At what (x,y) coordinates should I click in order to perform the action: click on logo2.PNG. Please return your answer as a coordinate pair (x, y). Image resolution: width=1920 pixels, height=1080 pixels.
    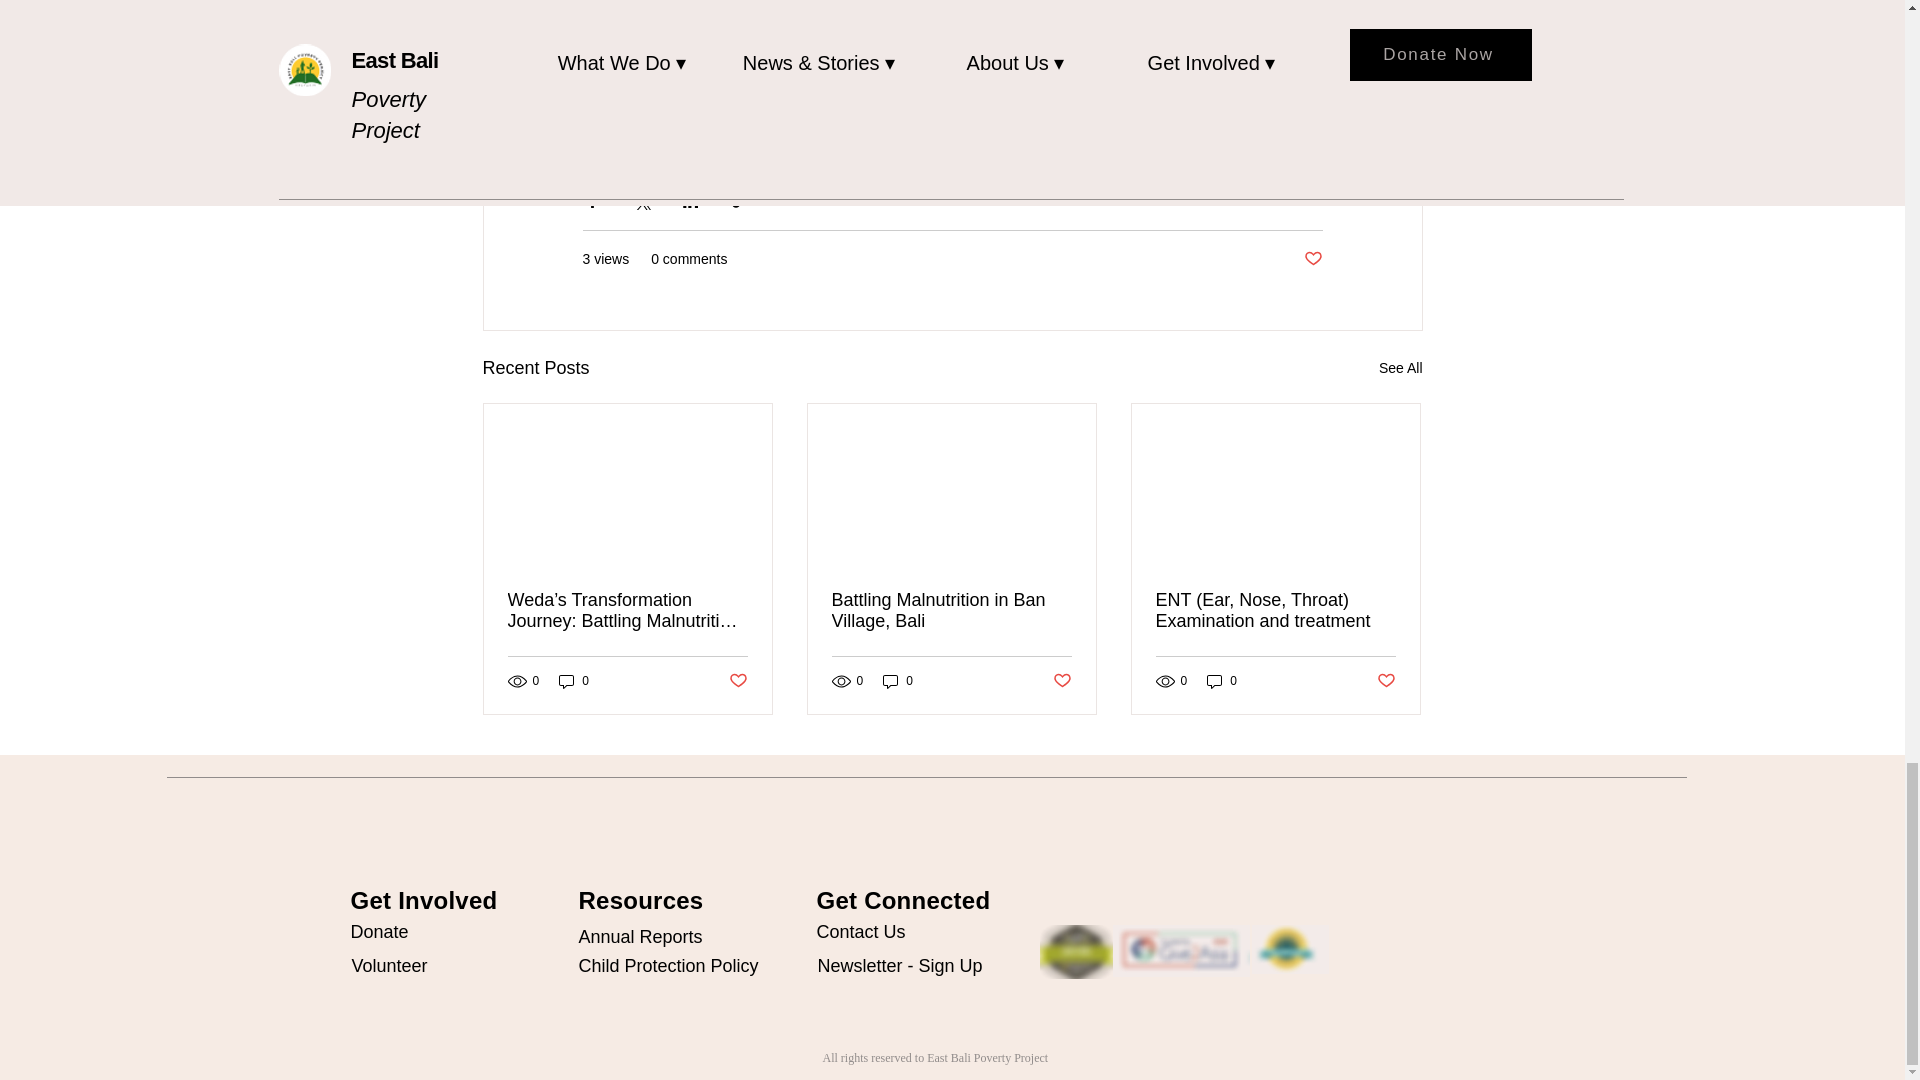
    Looking at the image, I should click on (1180, 950).